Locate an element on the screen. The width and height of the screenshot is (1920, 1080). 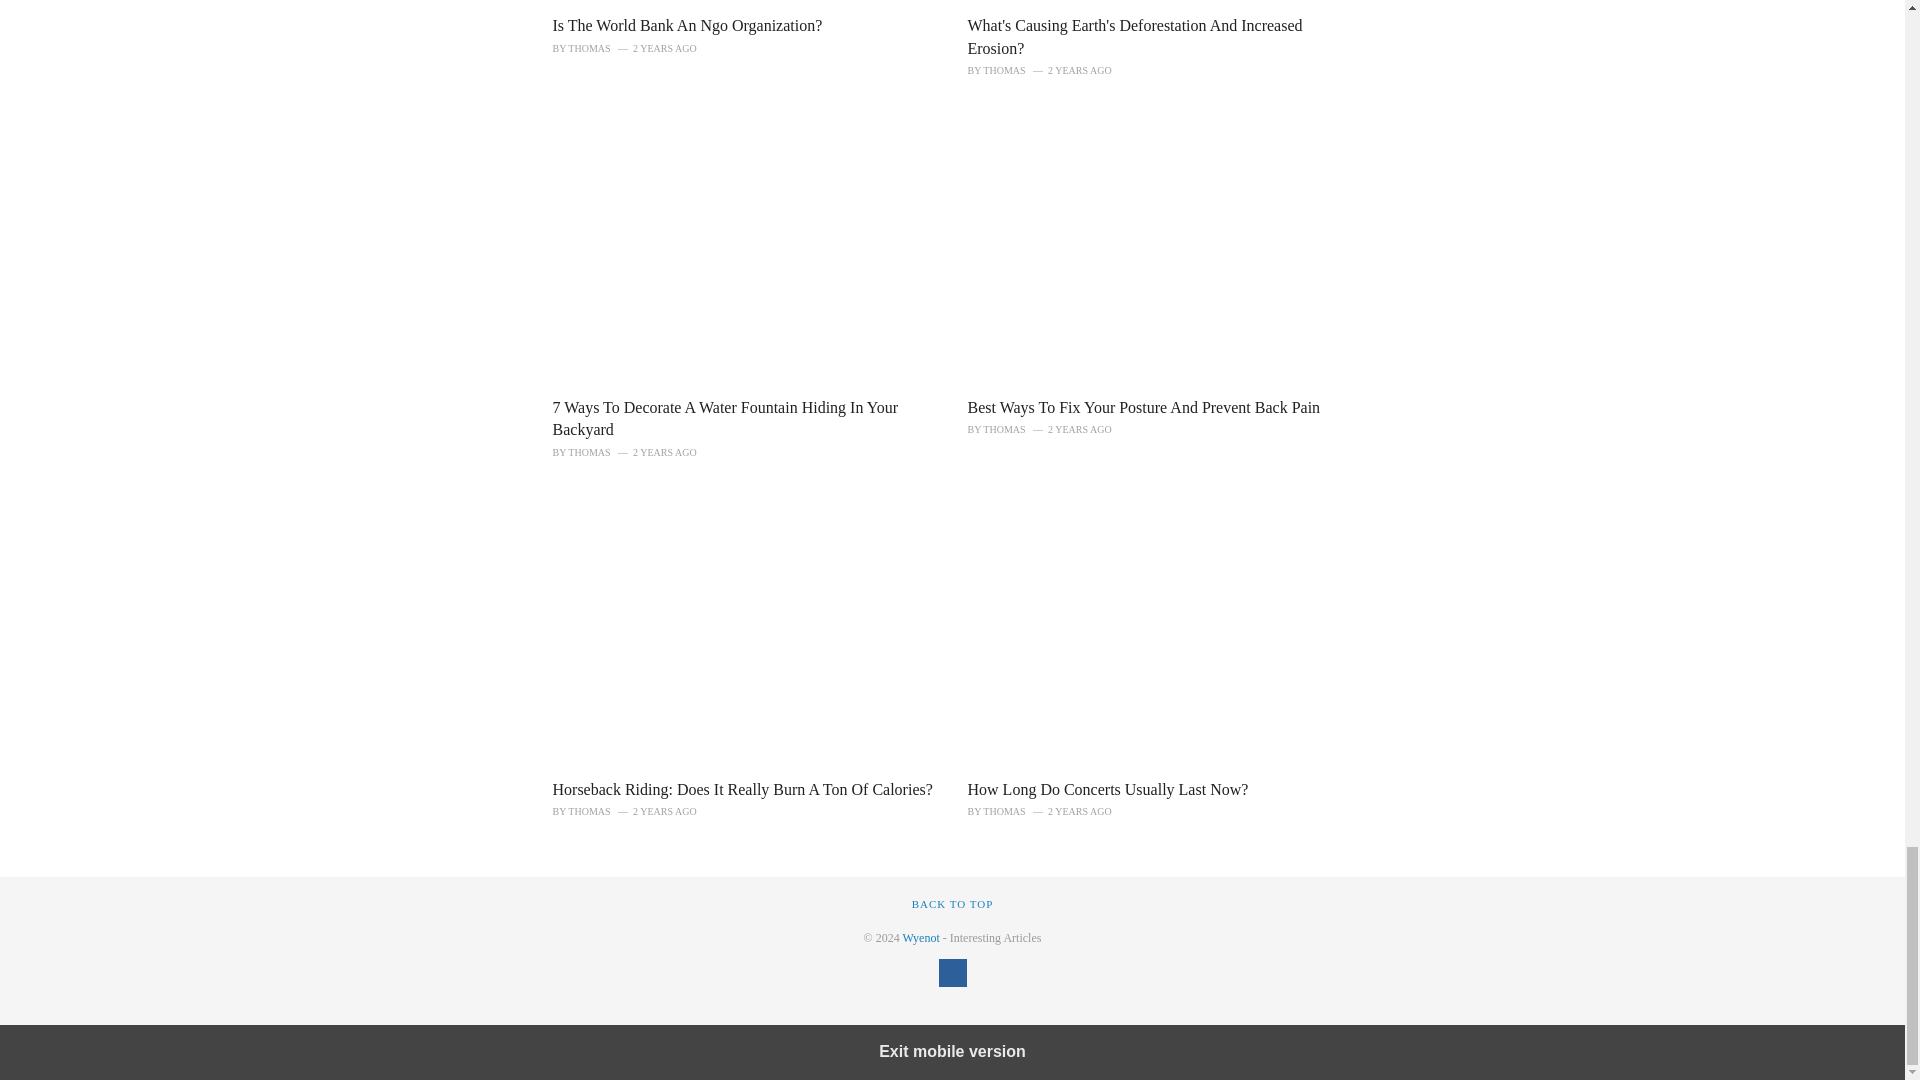
Wyenot is located at coordinates (920, 938).